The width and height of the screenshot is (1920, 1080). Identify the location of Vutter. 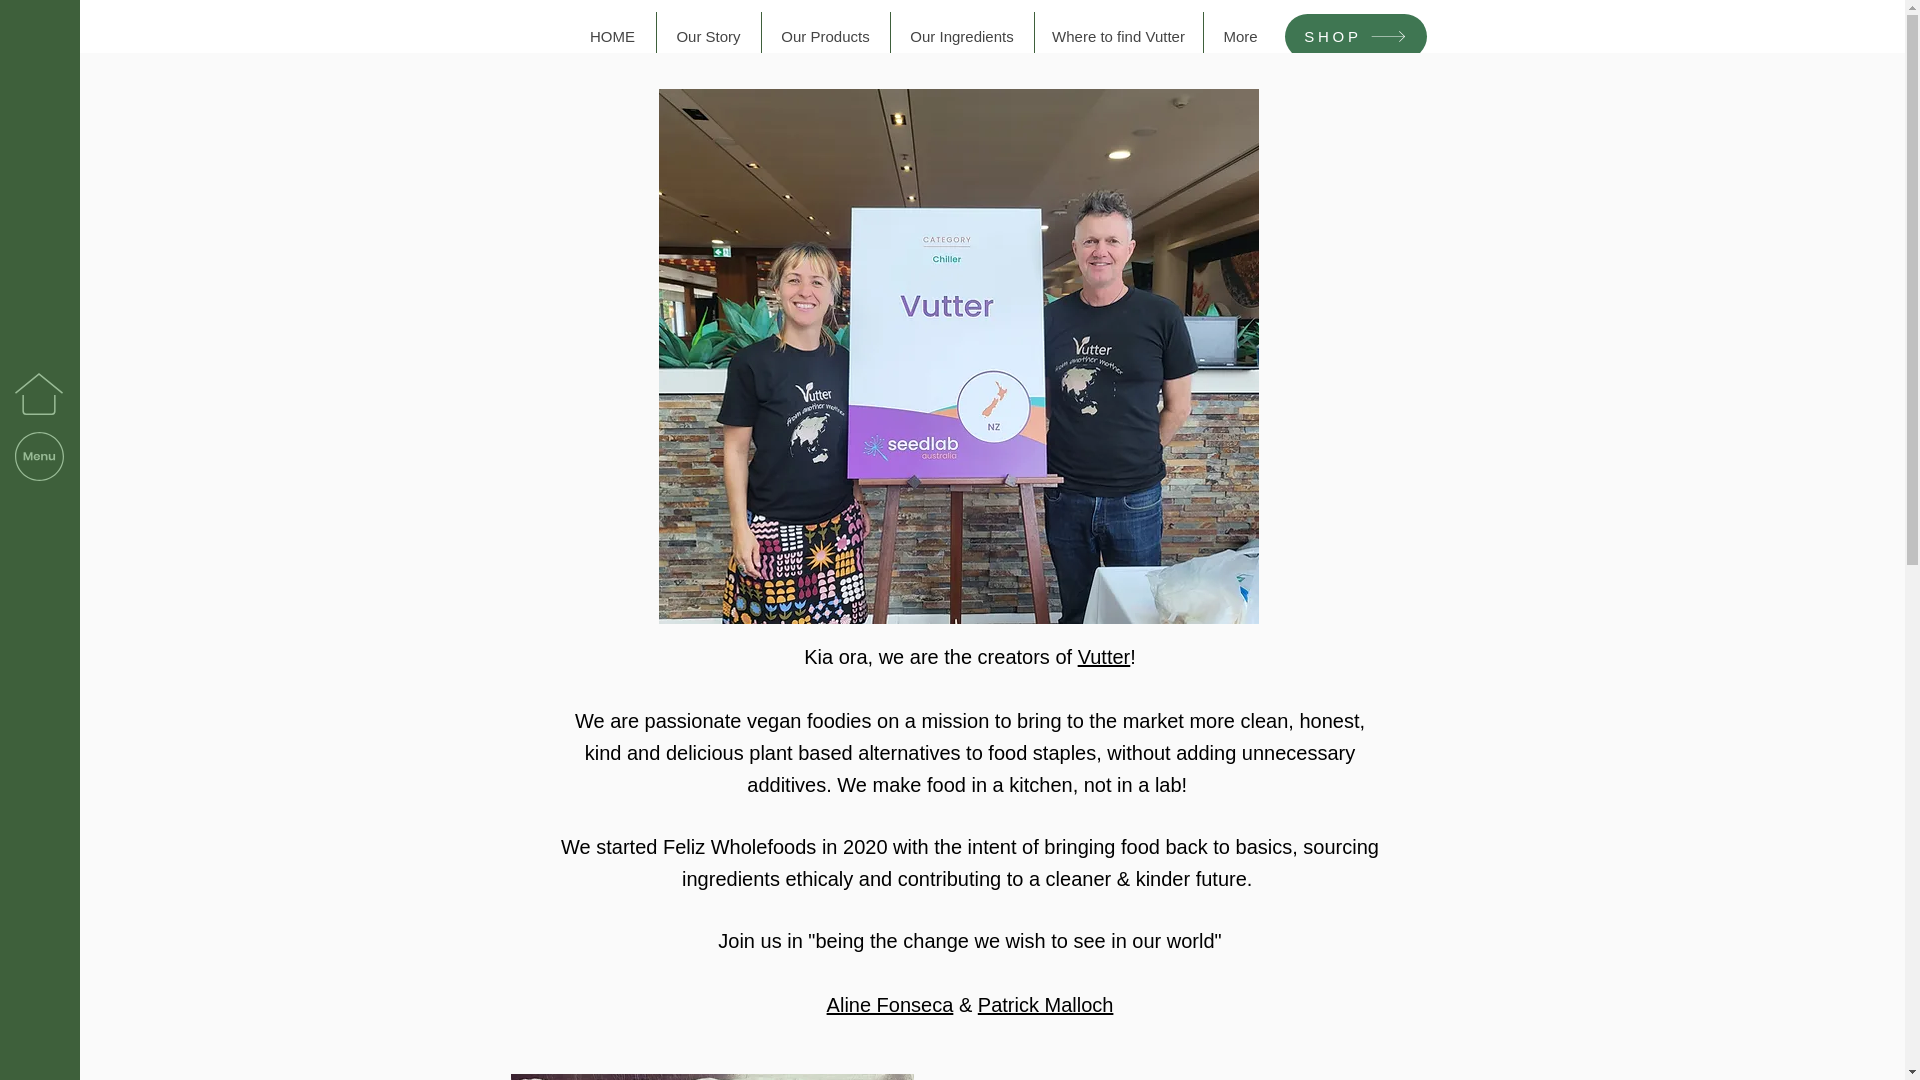
(1104, 656).